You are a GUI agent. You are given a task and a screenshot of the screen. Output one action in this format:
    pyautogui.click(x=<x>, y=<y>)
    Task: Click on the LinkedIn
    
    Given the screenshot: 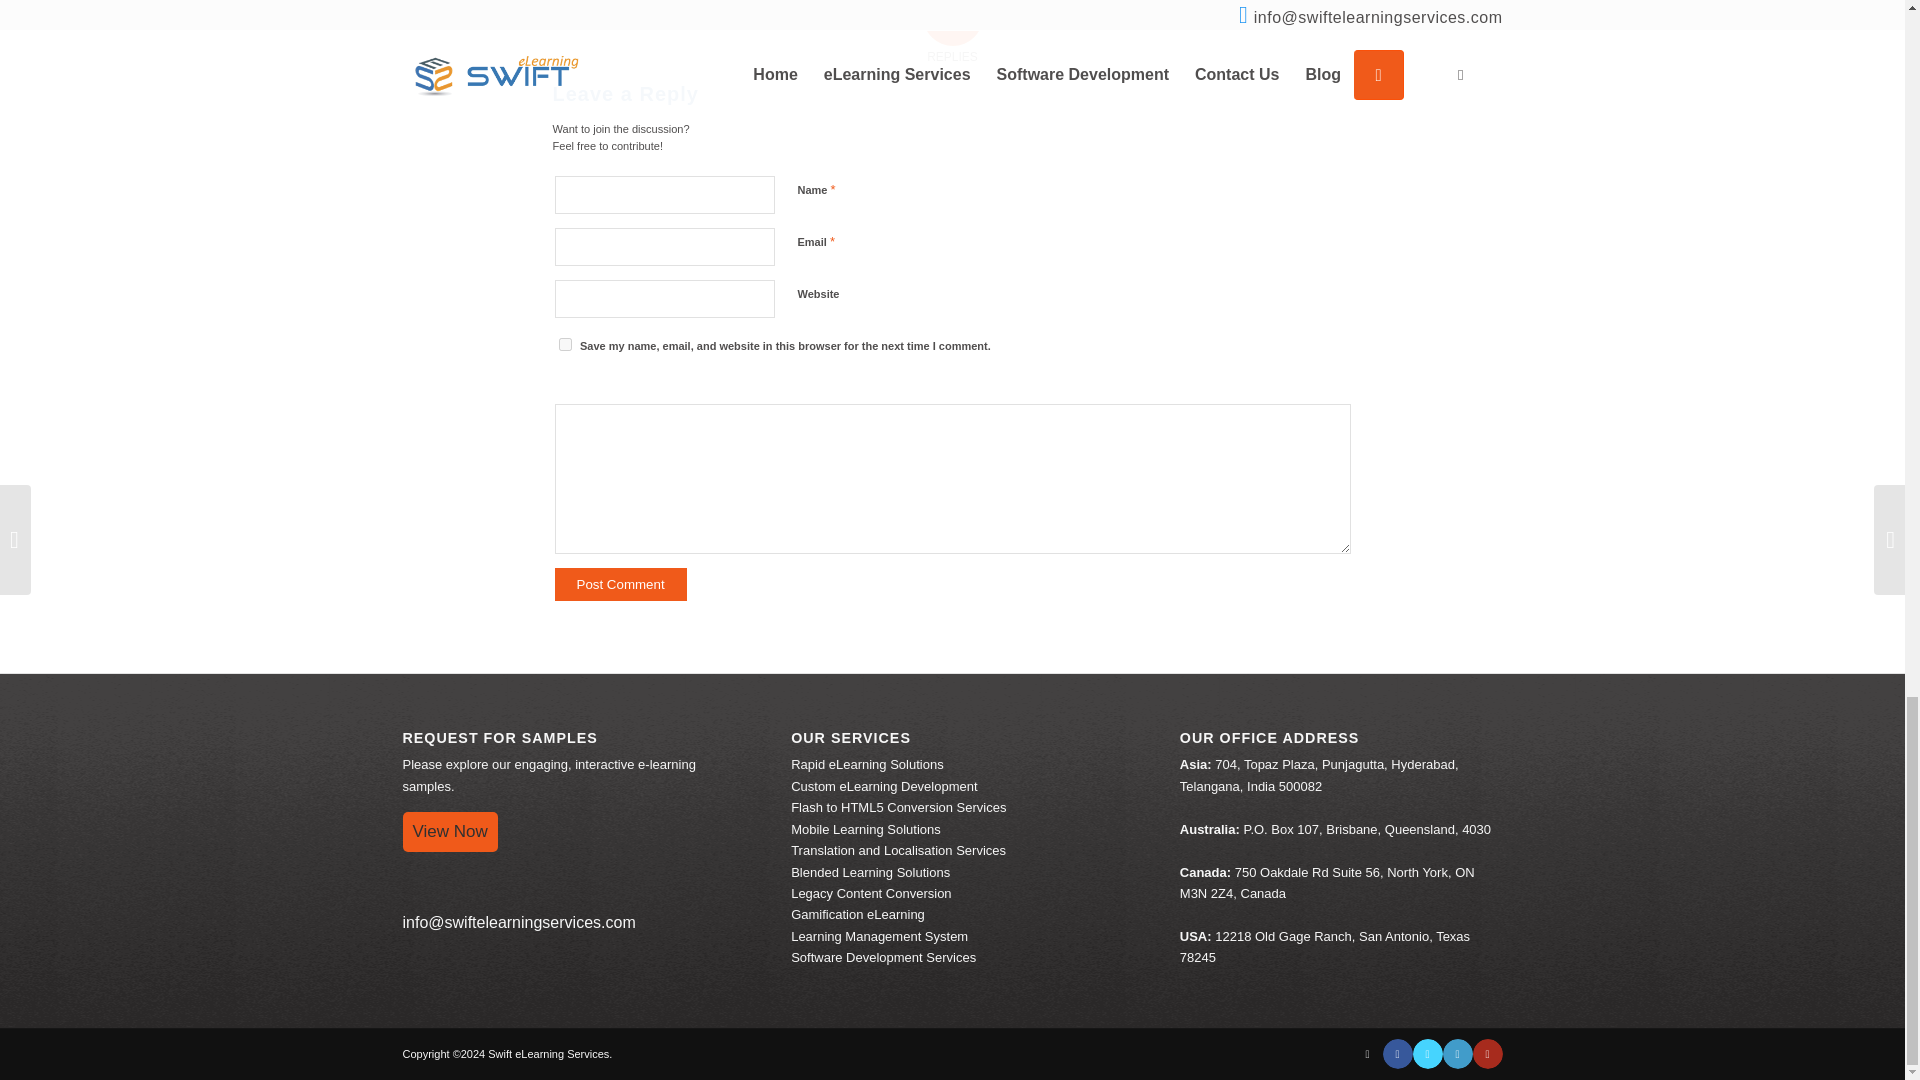 What is the action you would take?
    pyautogui.click(x=1456, y=1054)
    